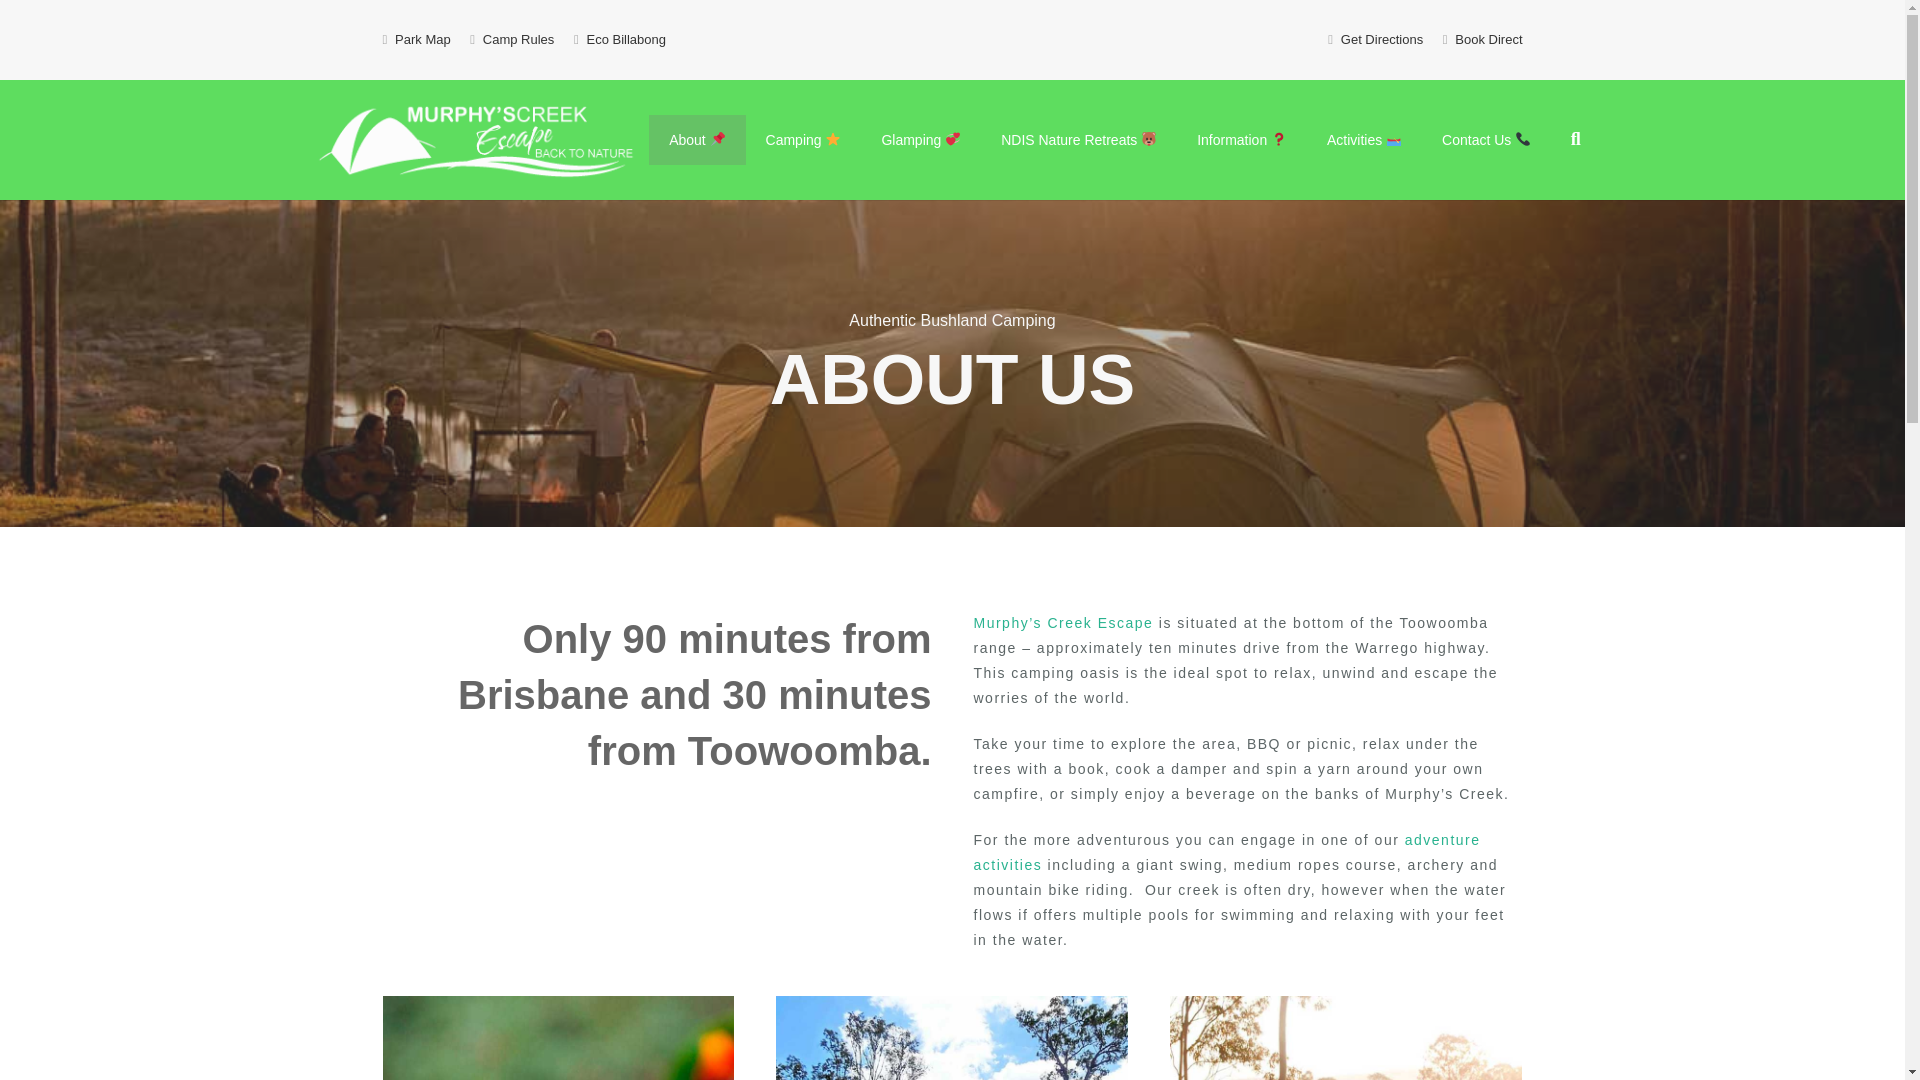  Describe the element at coordinates (1488, 40) in the screenshot. I see `Book Direct` at that location.